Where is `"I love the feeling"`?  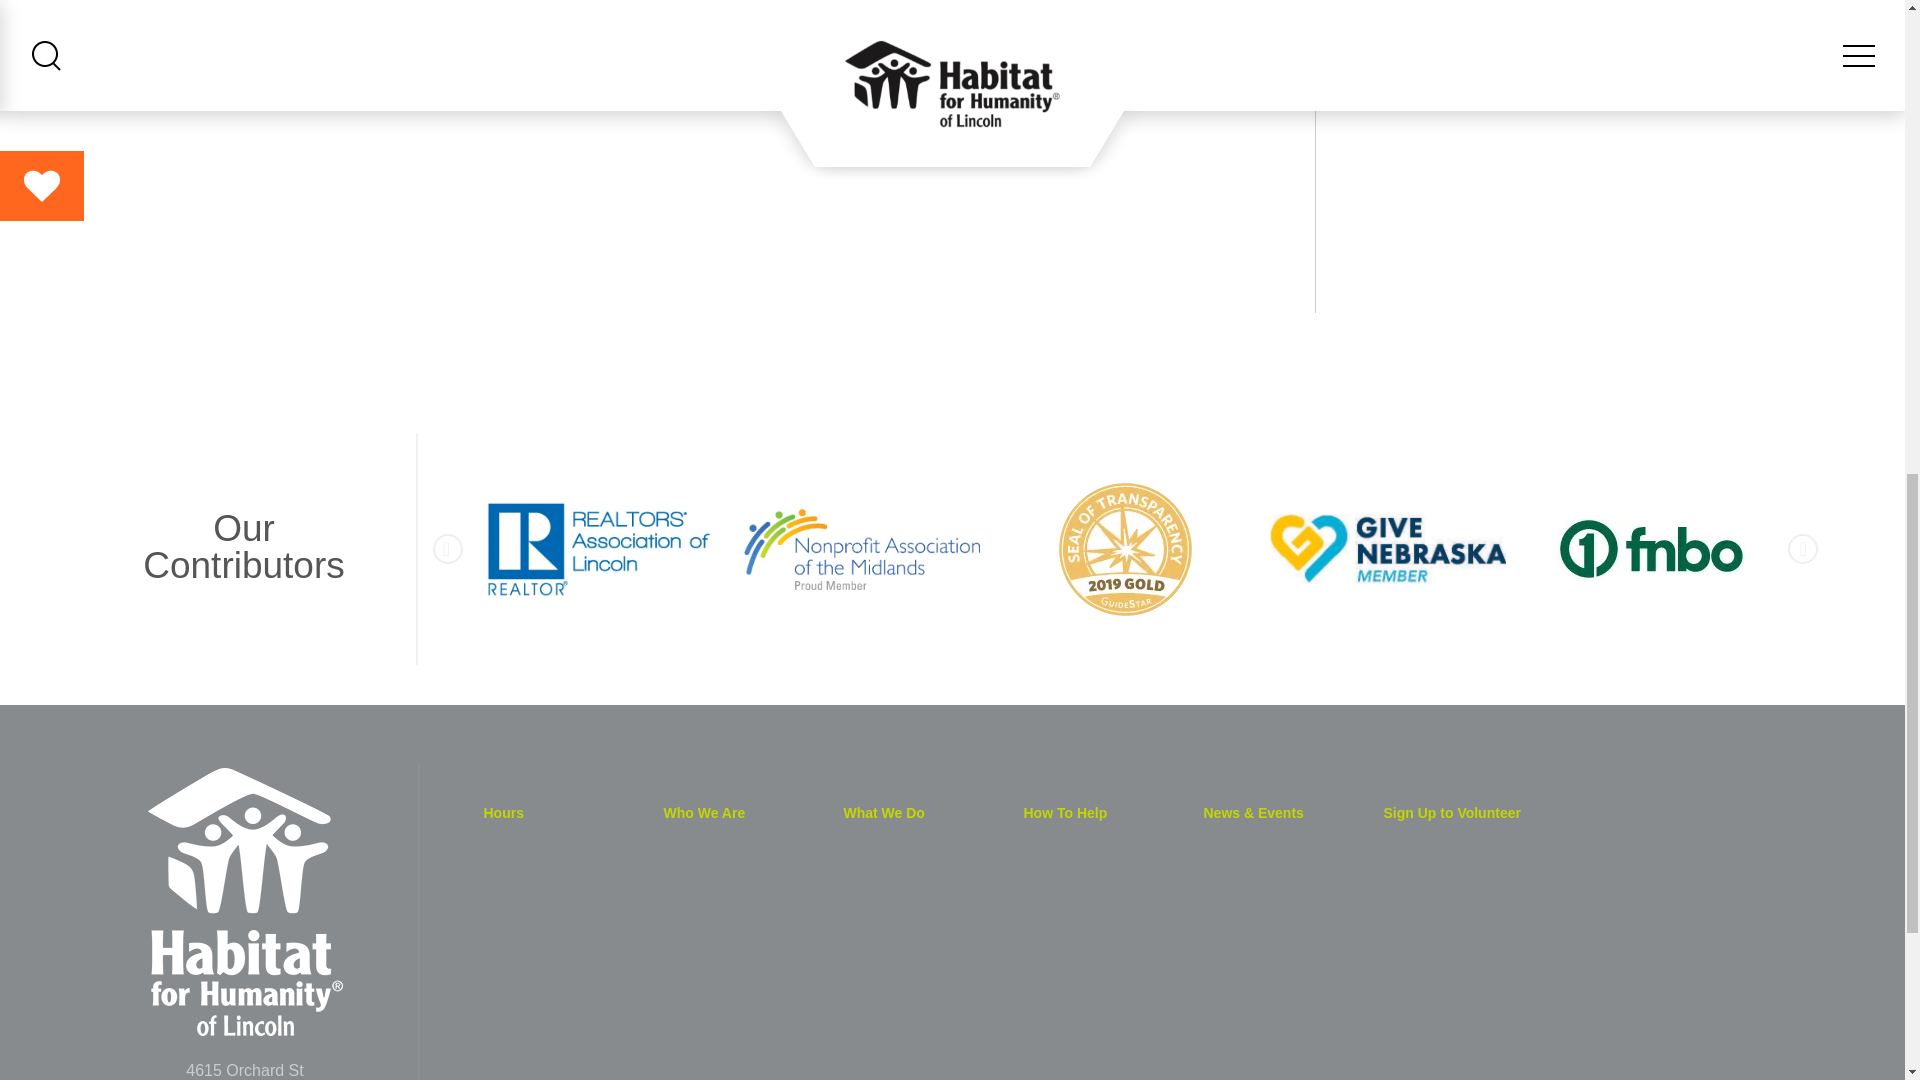 "I love the feeling" is located at coordinates (750, 148).